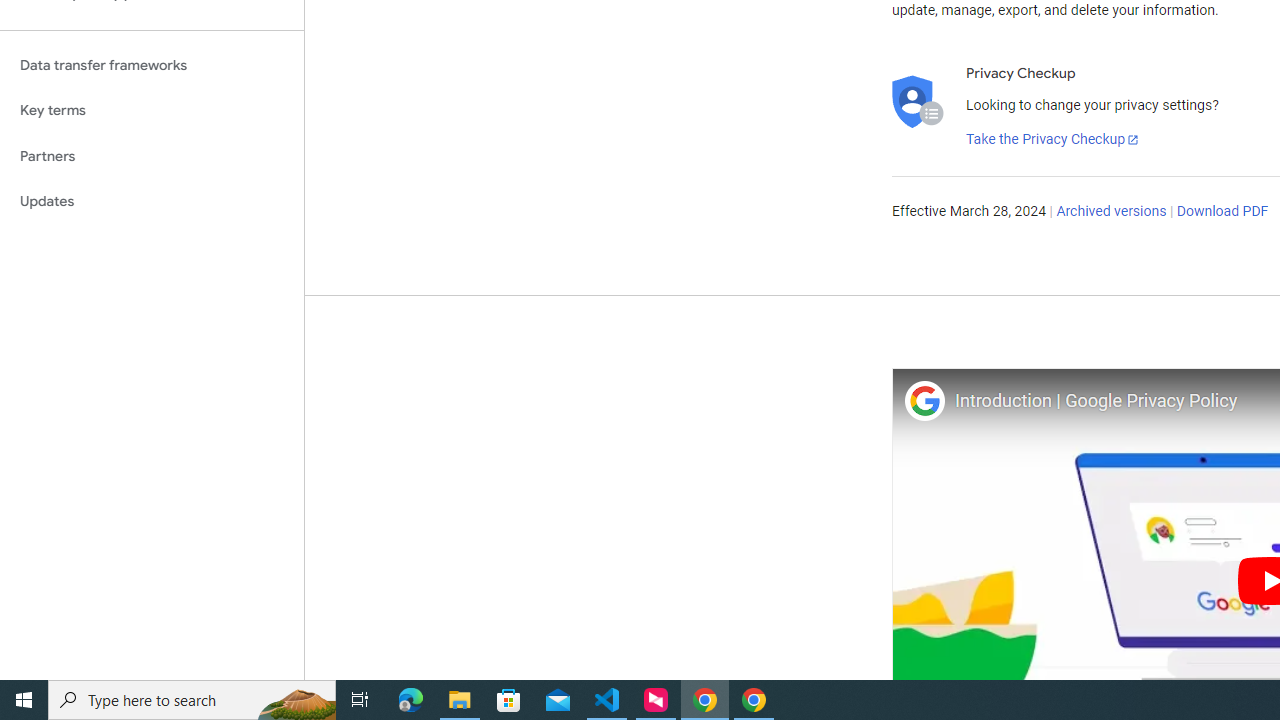 Image resolution: width=1280 pixels, height=720 pixels. What do you see at coordinates (152, 110) in the screenshot?
I see `Key terms` at bounding box center [152, 110].